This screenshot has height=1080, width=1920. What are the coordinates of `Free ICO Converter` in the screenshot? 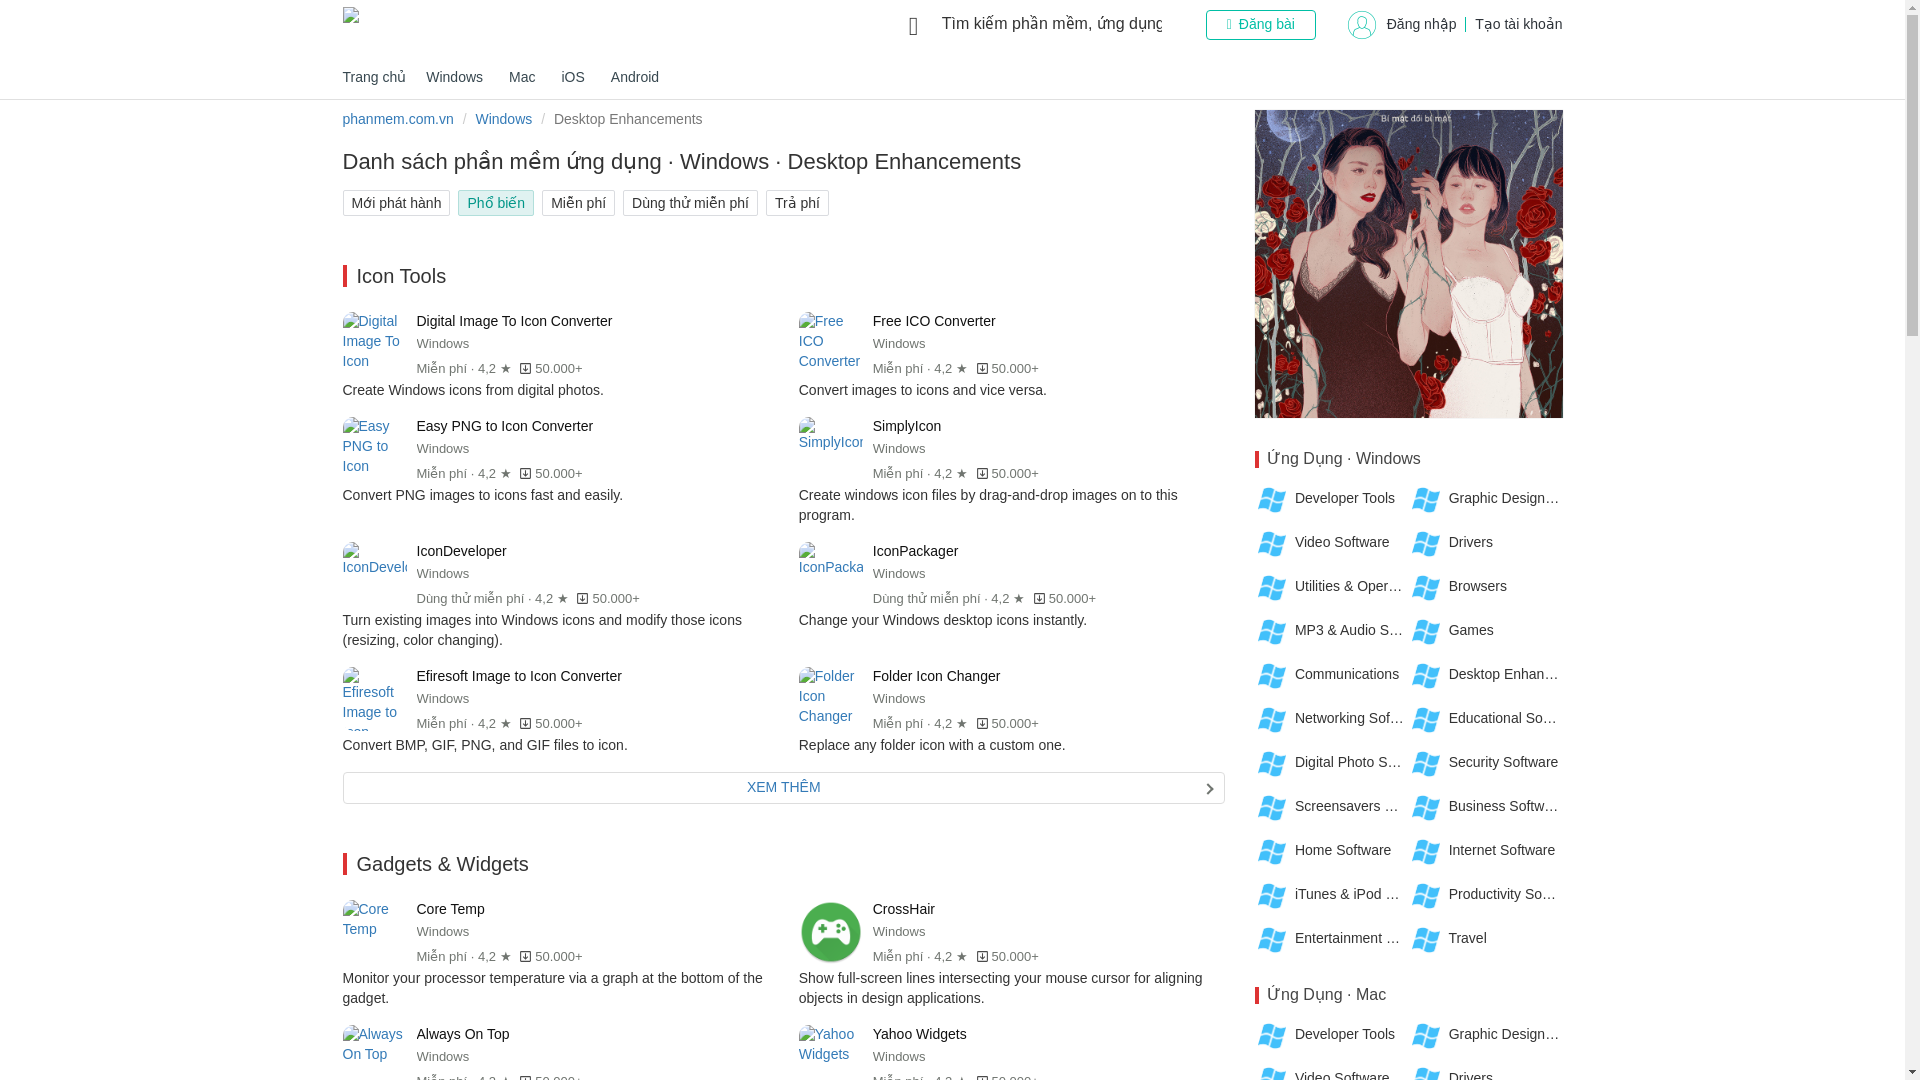 It's located at (922, 390).